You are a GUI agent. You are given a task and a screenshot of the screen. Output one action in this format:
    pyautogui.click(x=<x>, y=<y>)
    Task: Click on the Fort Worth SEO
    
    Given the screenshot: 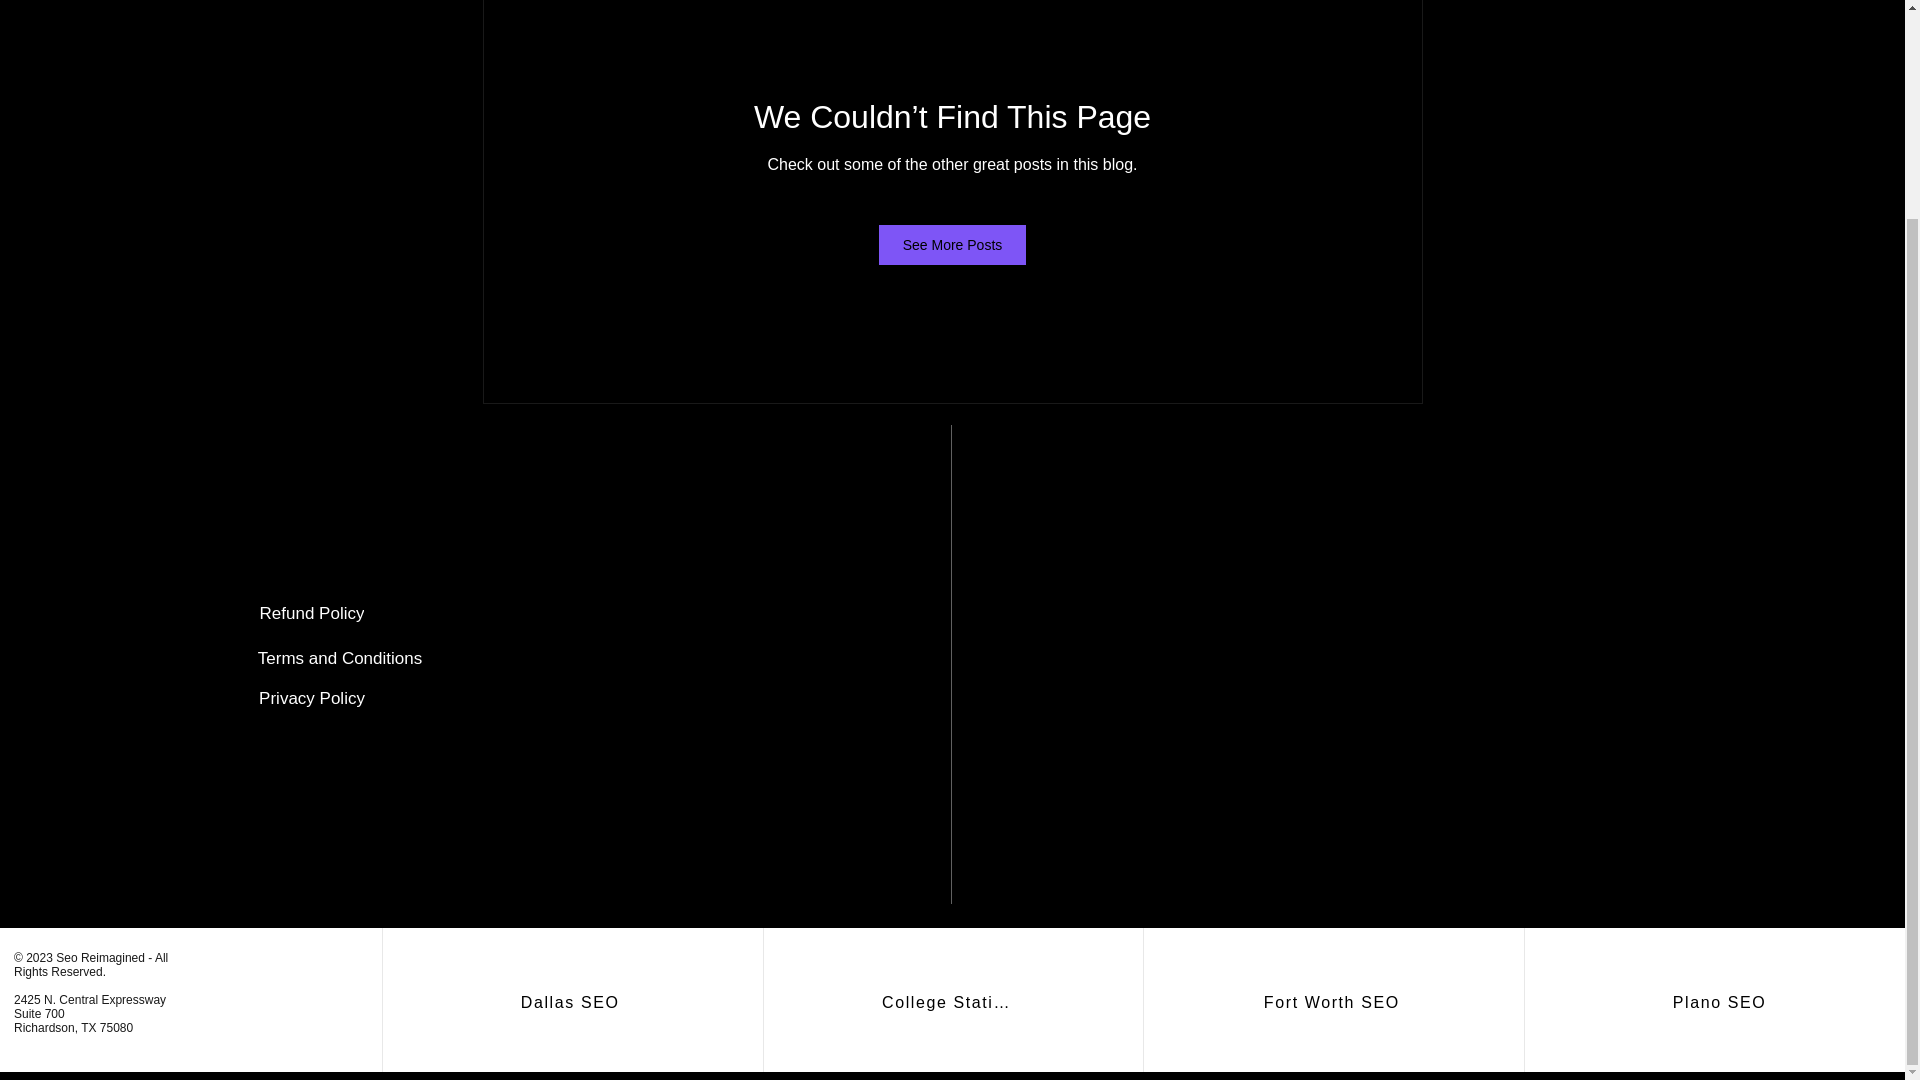 What is the action you would take?
    pyautogui.click(x=1334, y=1002)
    